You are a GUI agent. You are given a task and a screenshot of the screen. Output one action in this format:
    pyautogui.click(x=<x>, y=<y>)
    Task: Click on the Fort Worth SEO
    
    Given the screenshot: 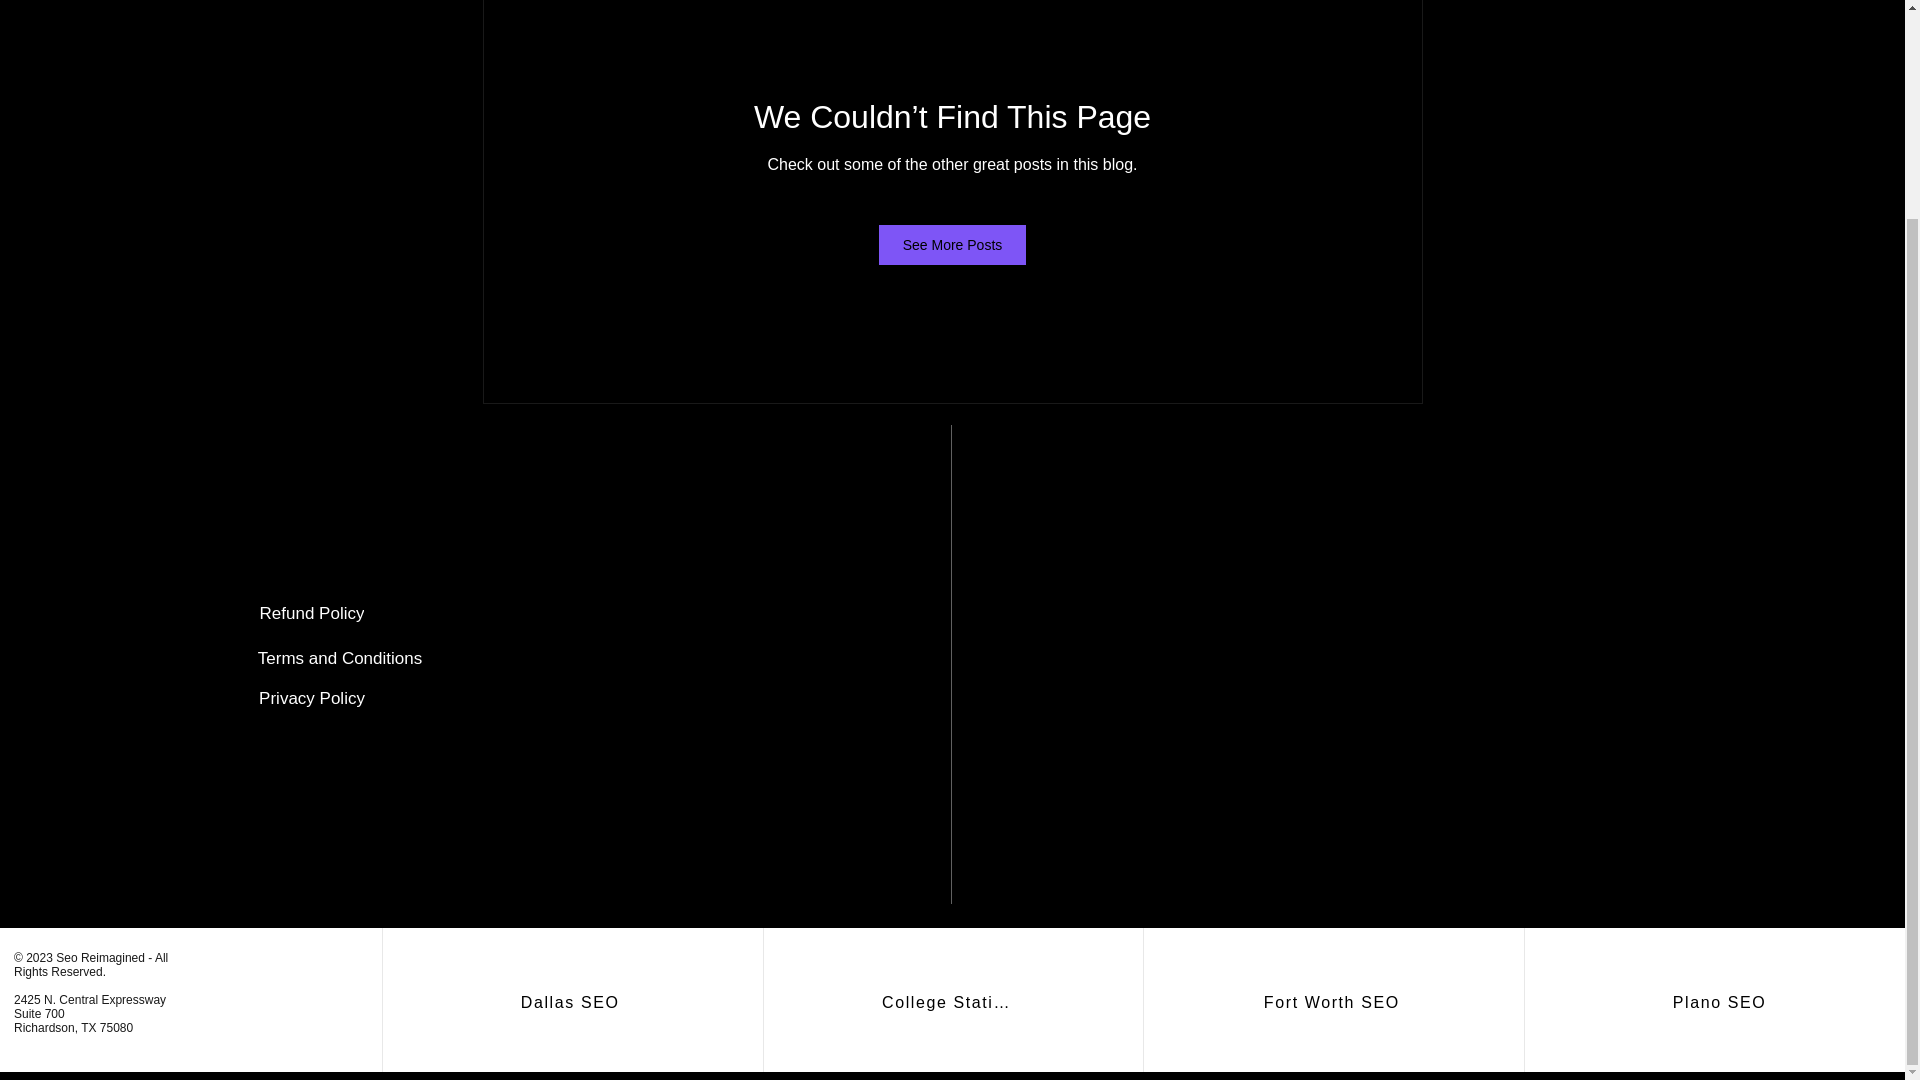 What is the action you would take?
    pyautogui.click(x=1334, y=1002)
    